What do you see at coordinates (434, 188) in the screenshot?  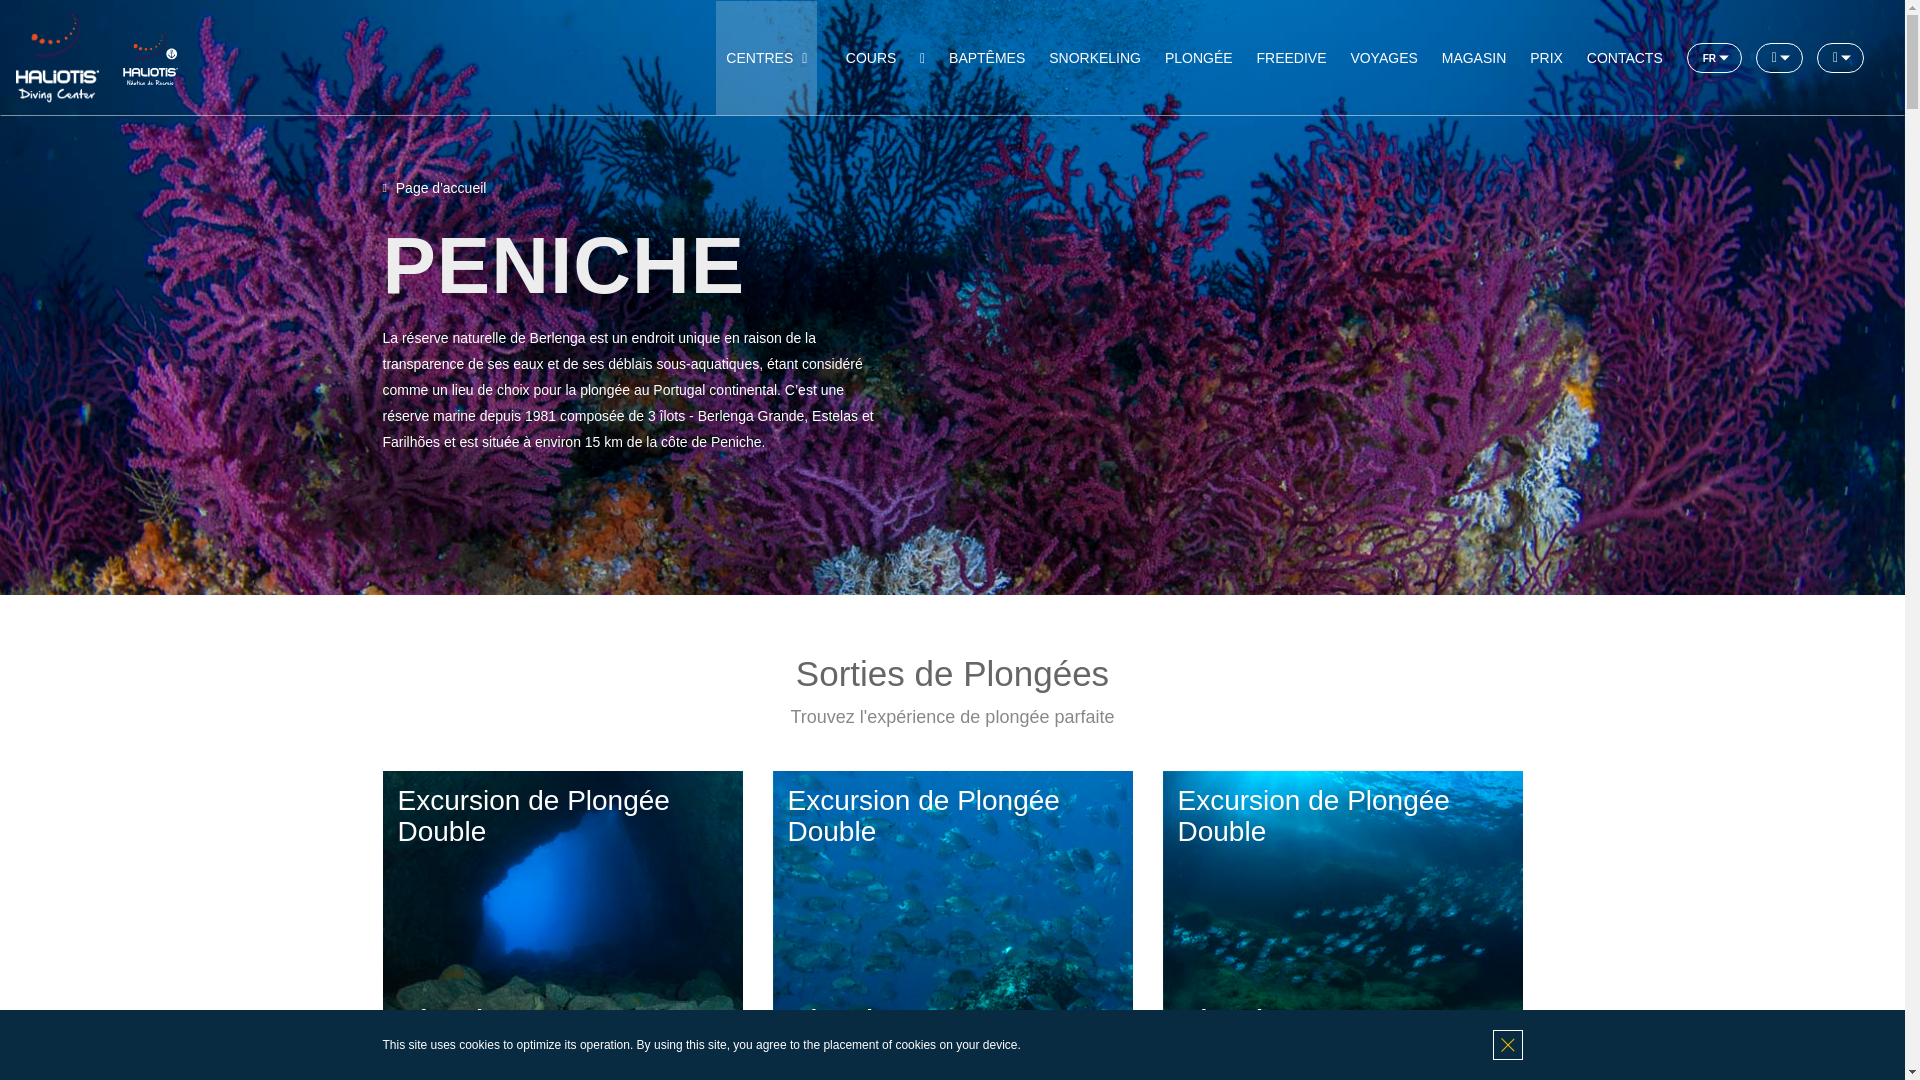 I see `Page d'accueil` at bounding box center [434, 188].